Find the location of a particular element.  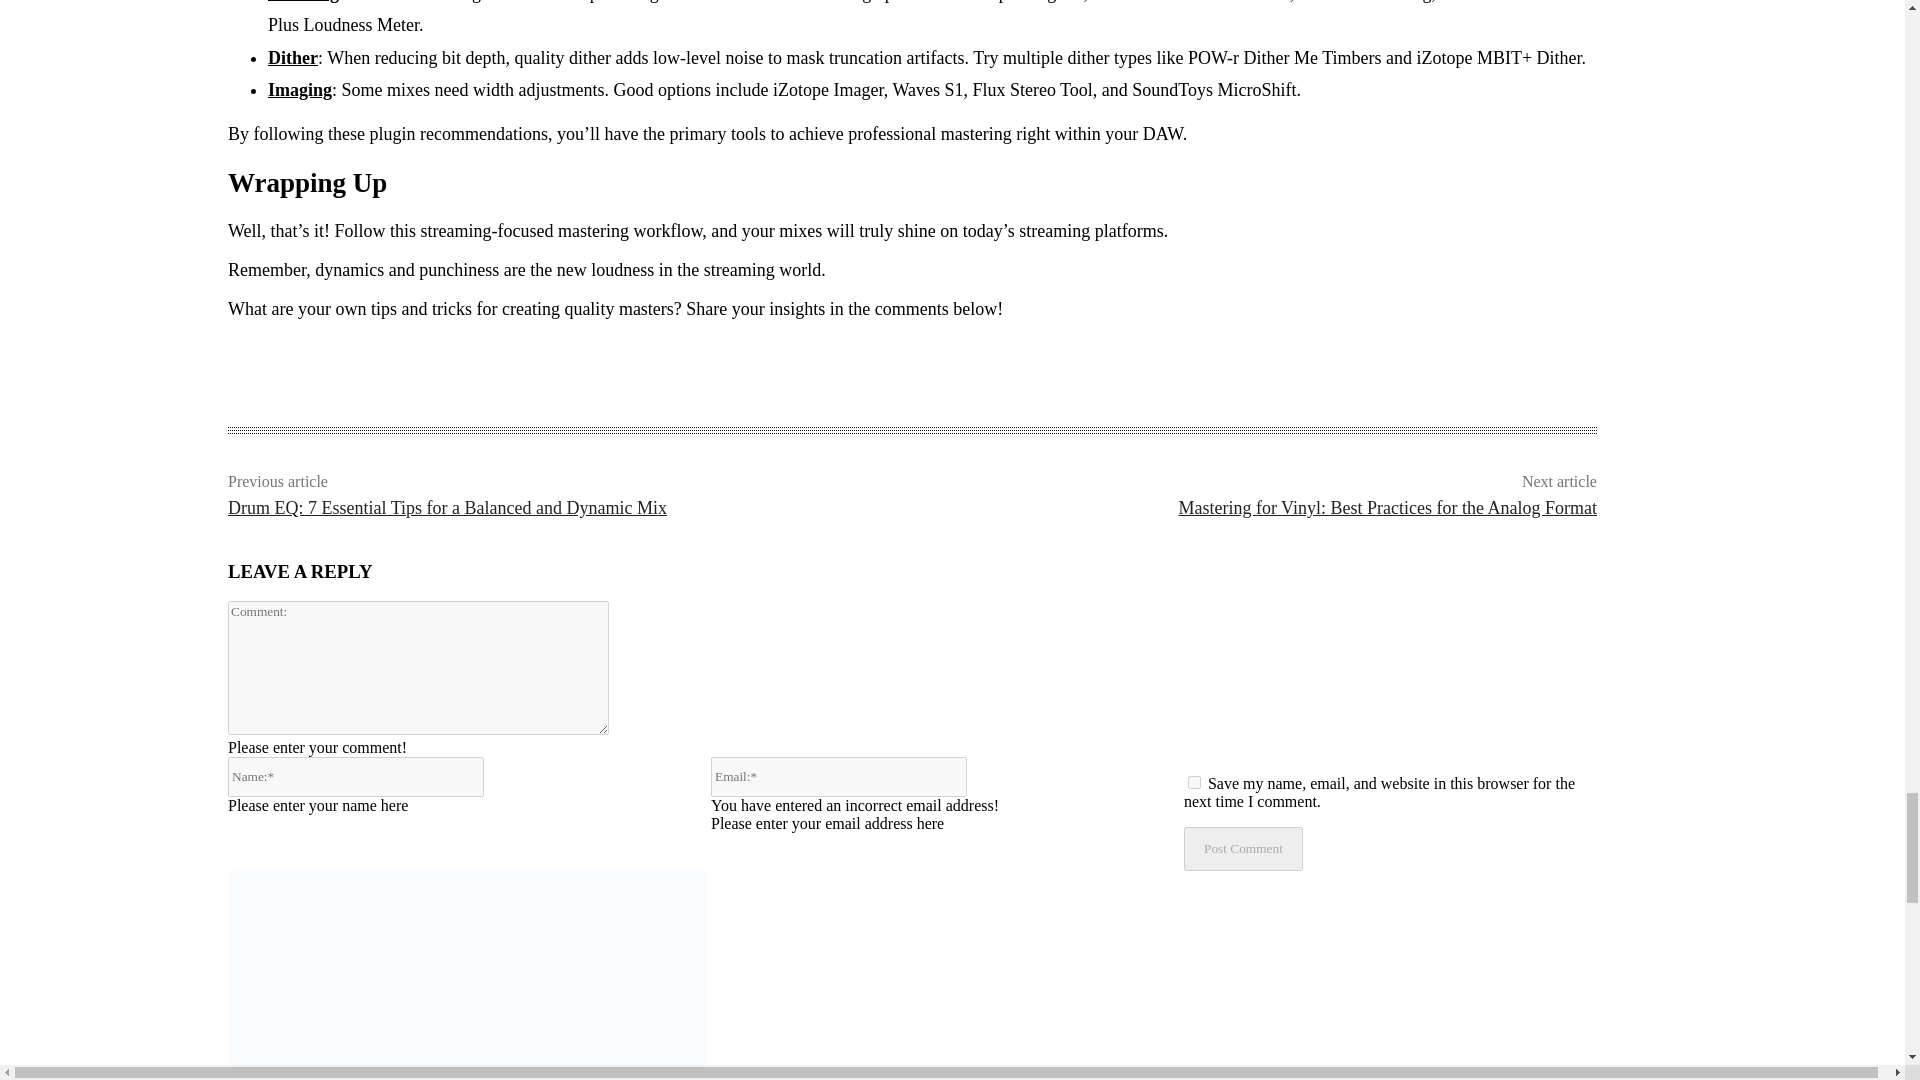

Post Comment is located at coordinates (1244, 848).